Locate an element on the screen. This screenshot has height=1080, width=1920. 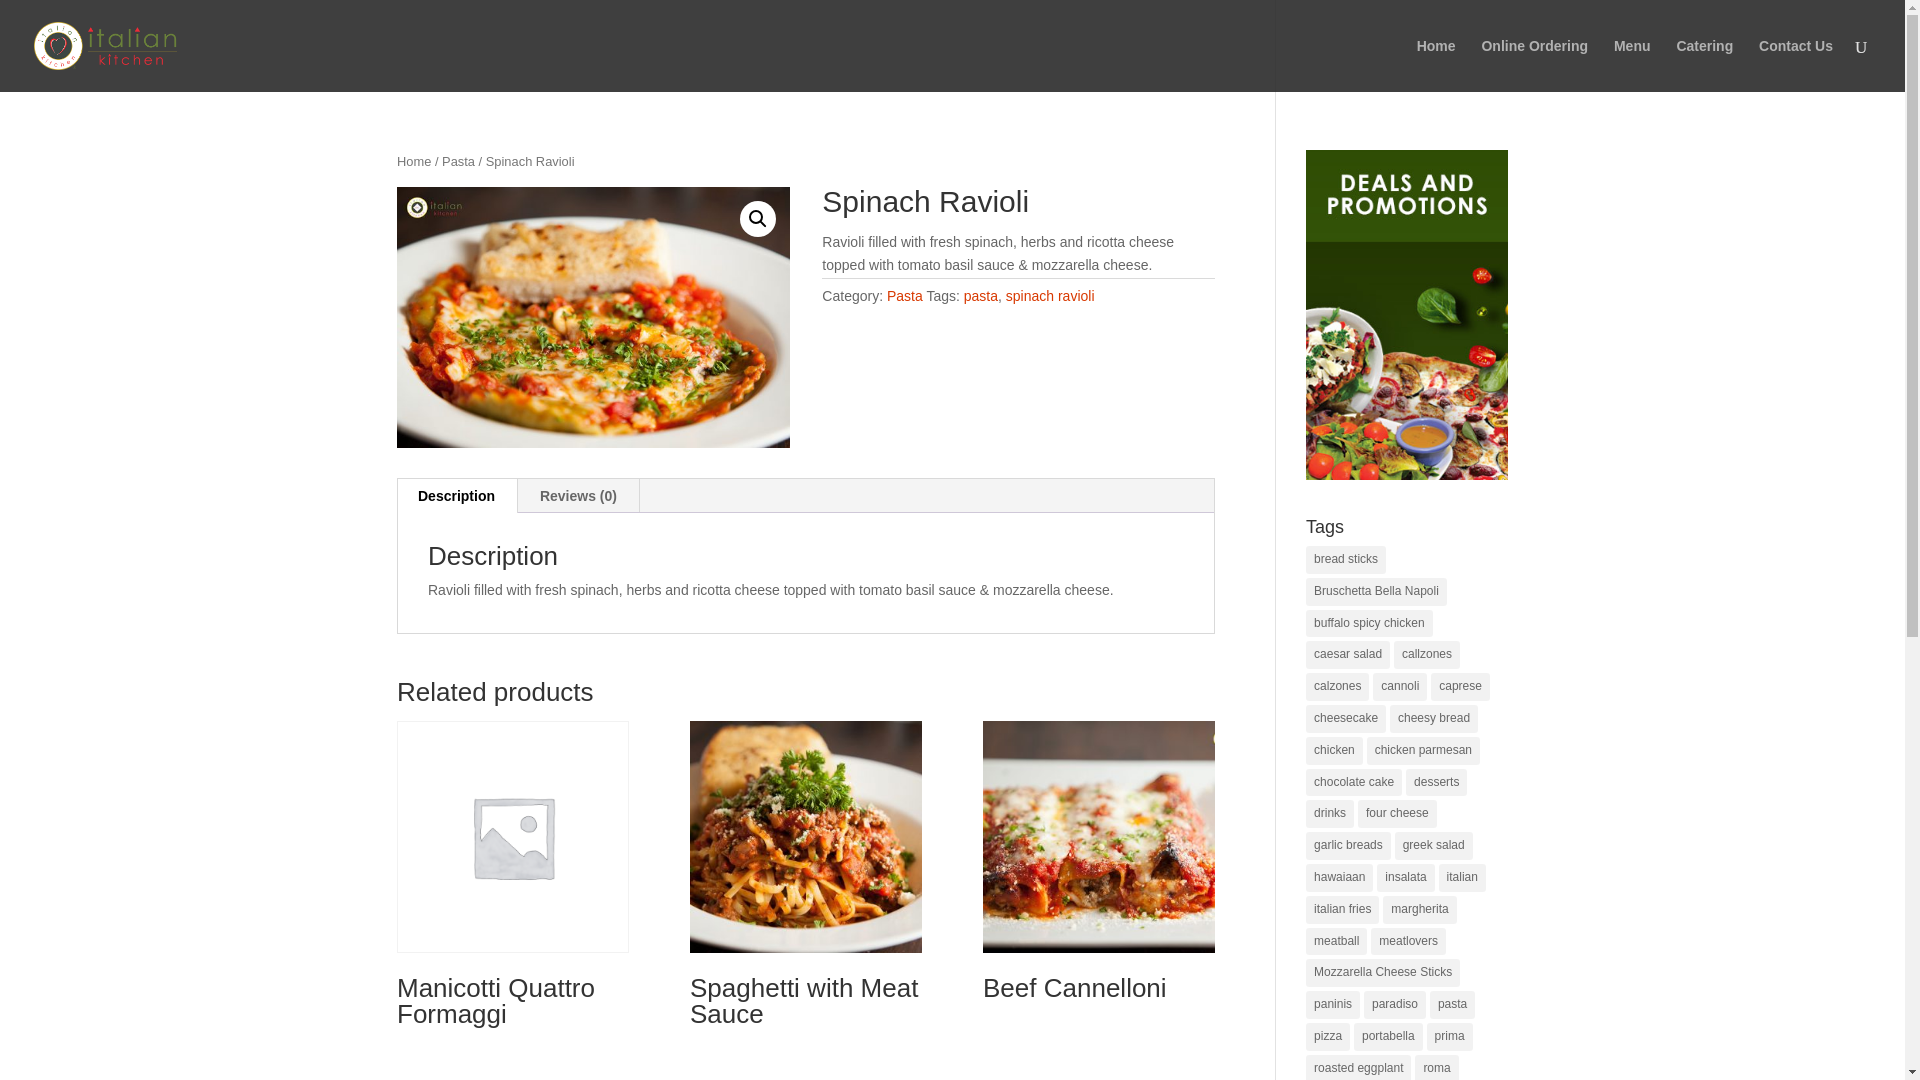
callzones is located at coordinates (1426, 654).